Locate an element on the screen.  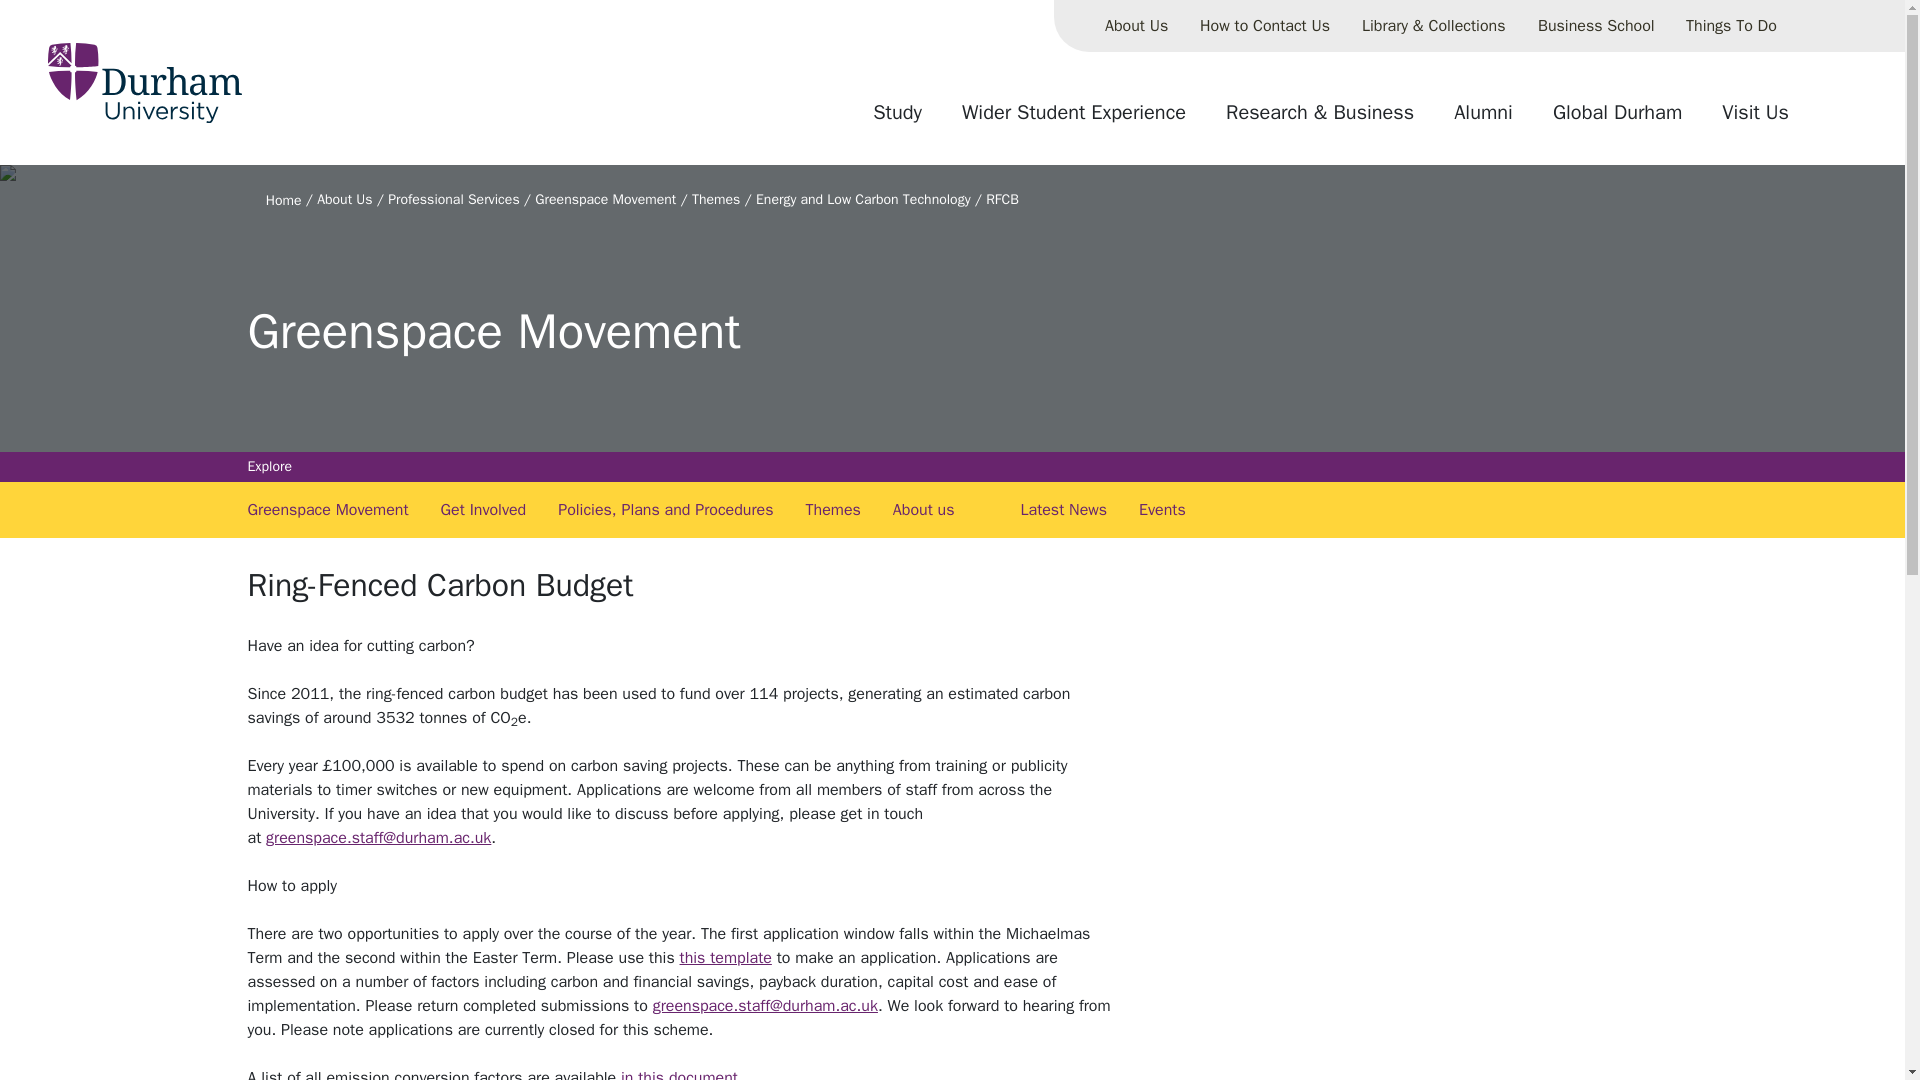
How to Contact Us is located at coordinates (1264, 26).